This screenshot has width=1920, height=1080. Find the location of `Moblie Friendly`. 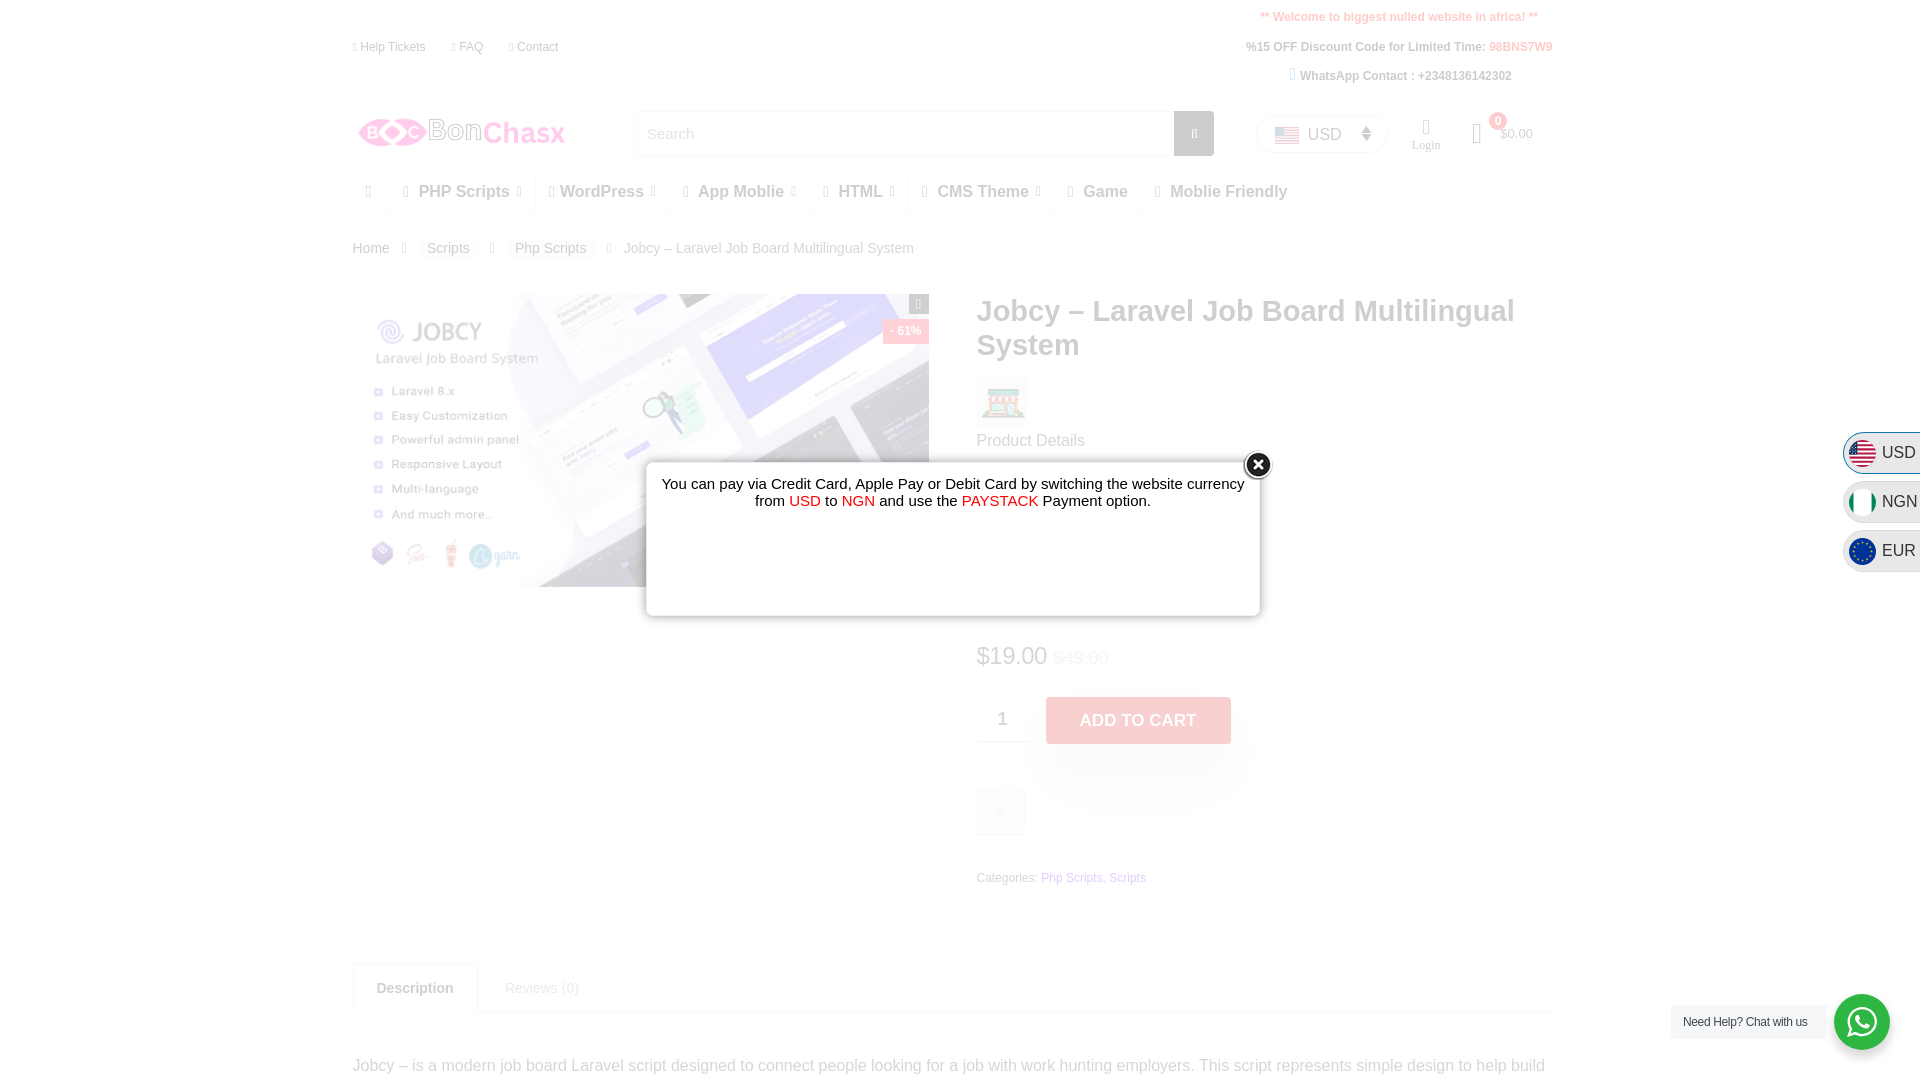

Moblie Friendly is located at coordinates (1222, 192).